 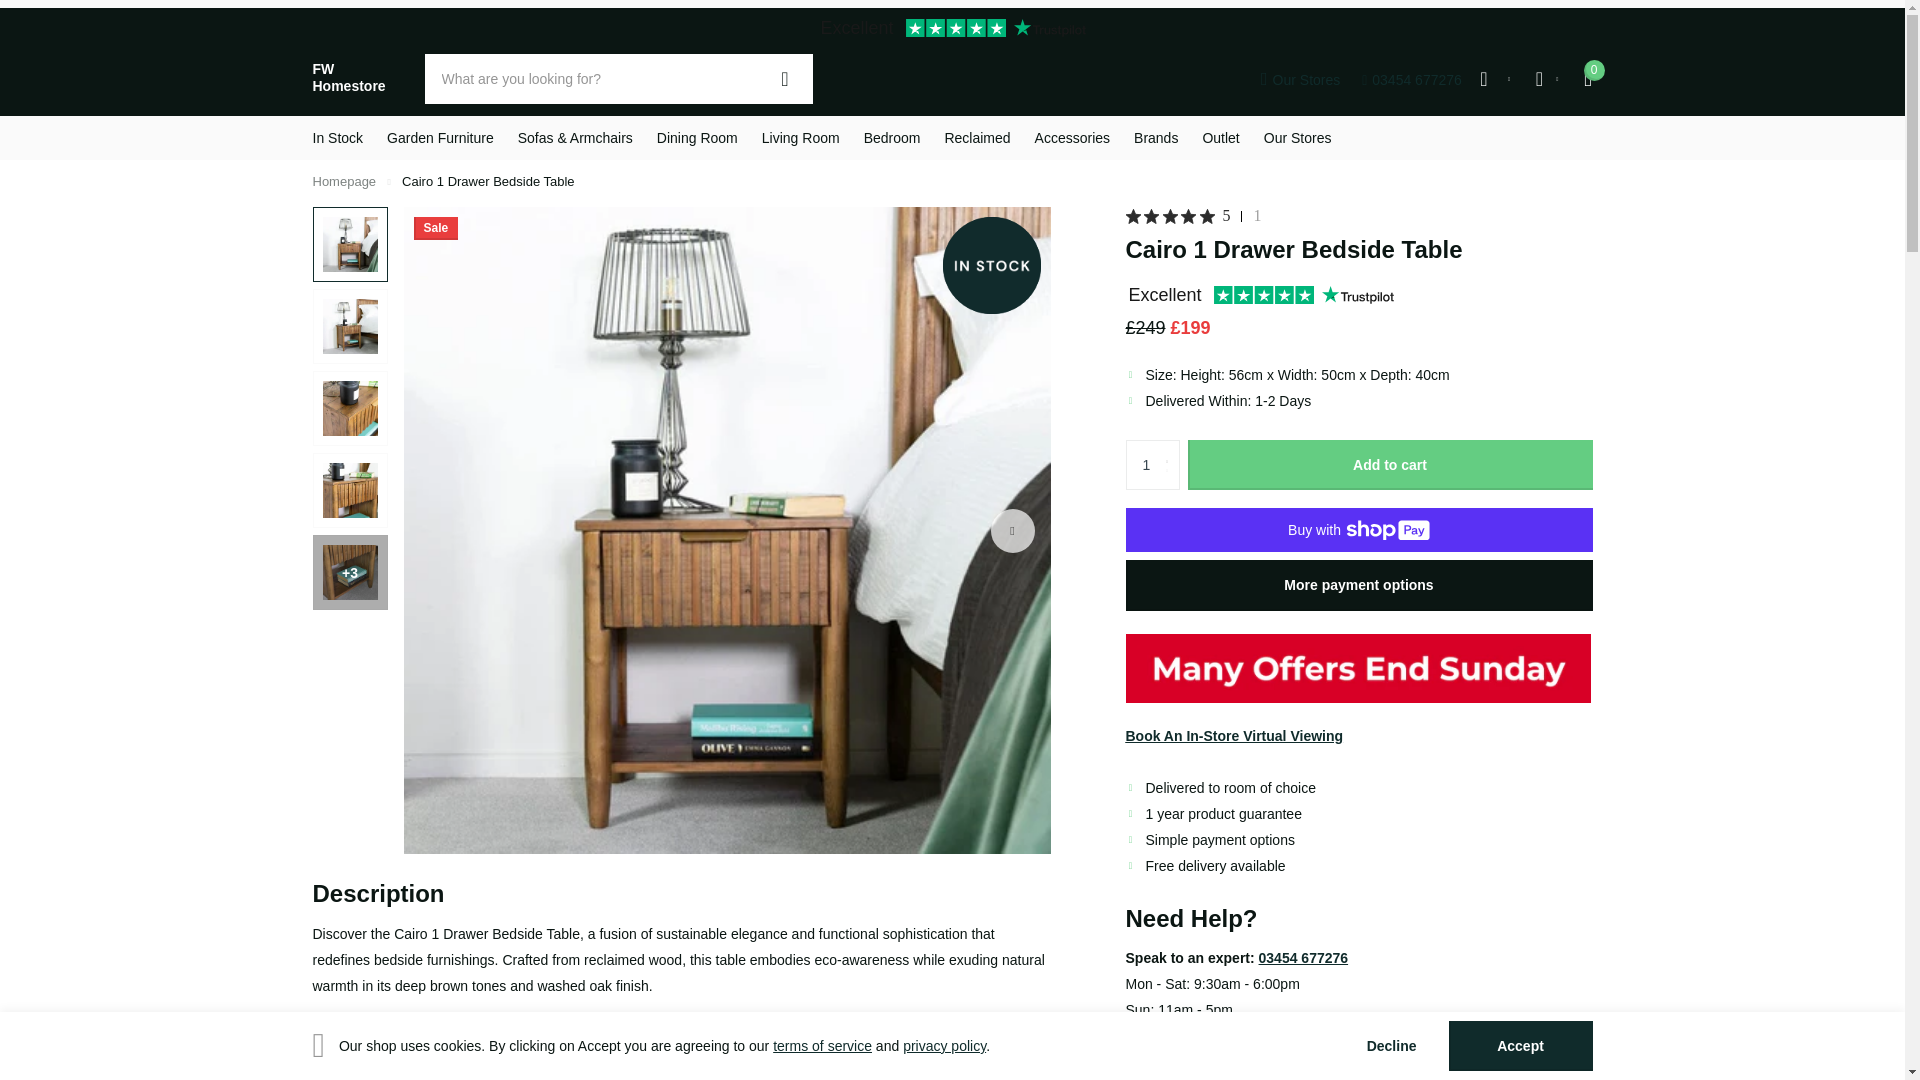 I want to click on Privacy Policy, so click(x=1152, y=464).